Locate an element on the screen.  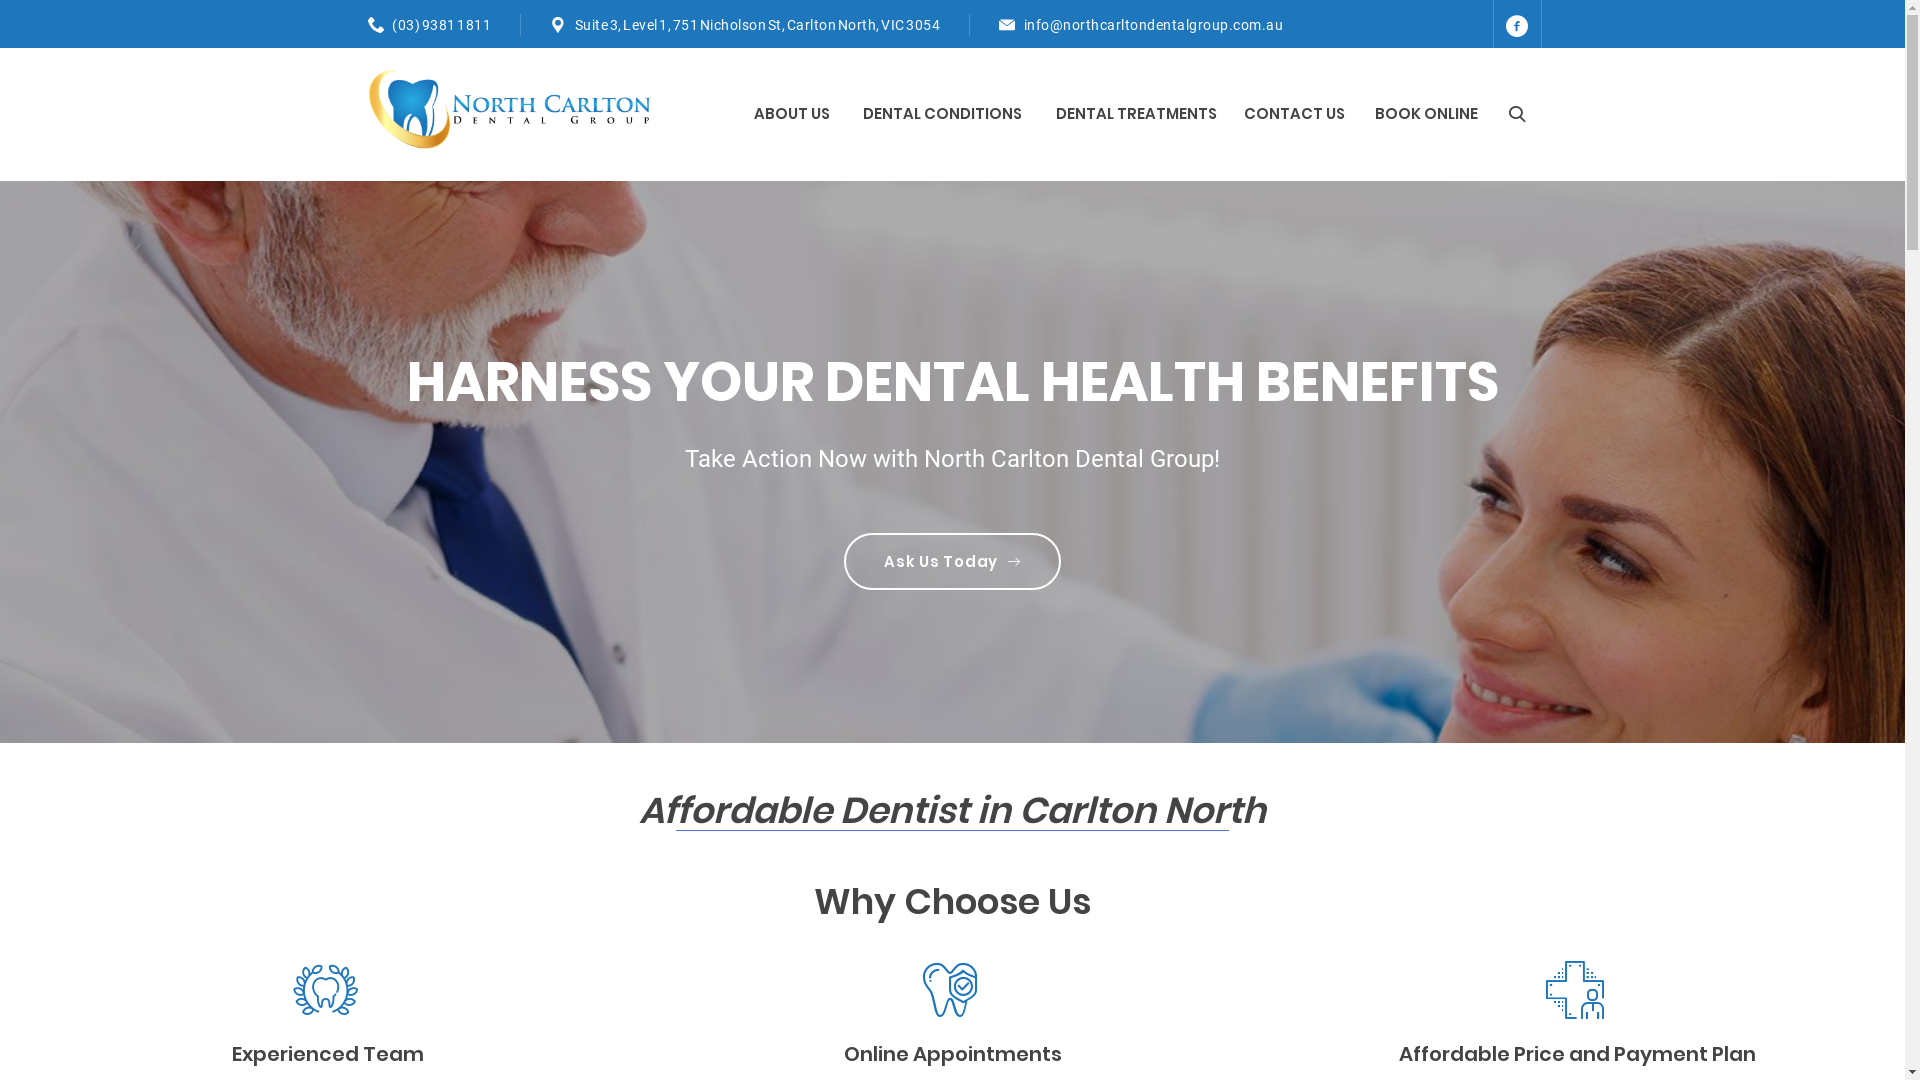
BOOK ONLINE is located at coordinates (1426, 114).